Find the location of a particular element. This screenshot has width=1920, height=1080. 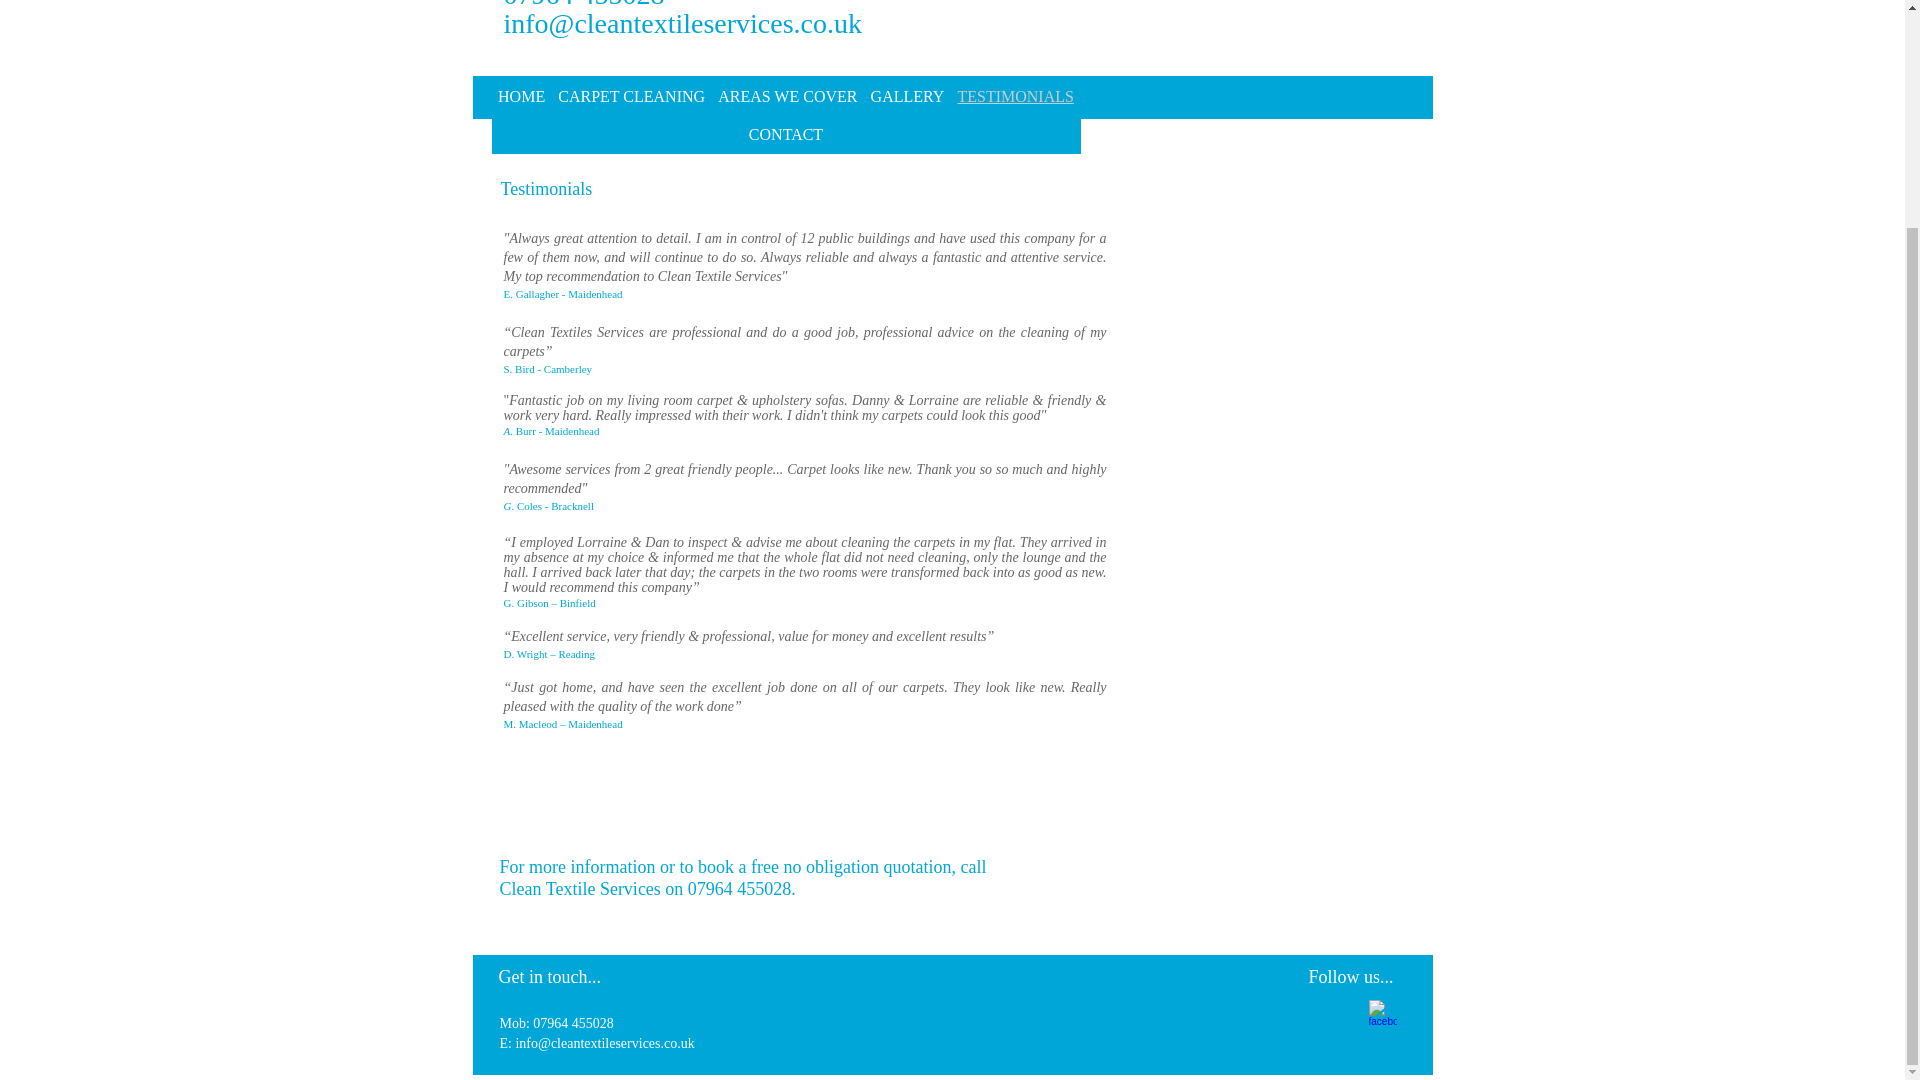

TESTIMONIALS is located at coordinates (1015, 96).